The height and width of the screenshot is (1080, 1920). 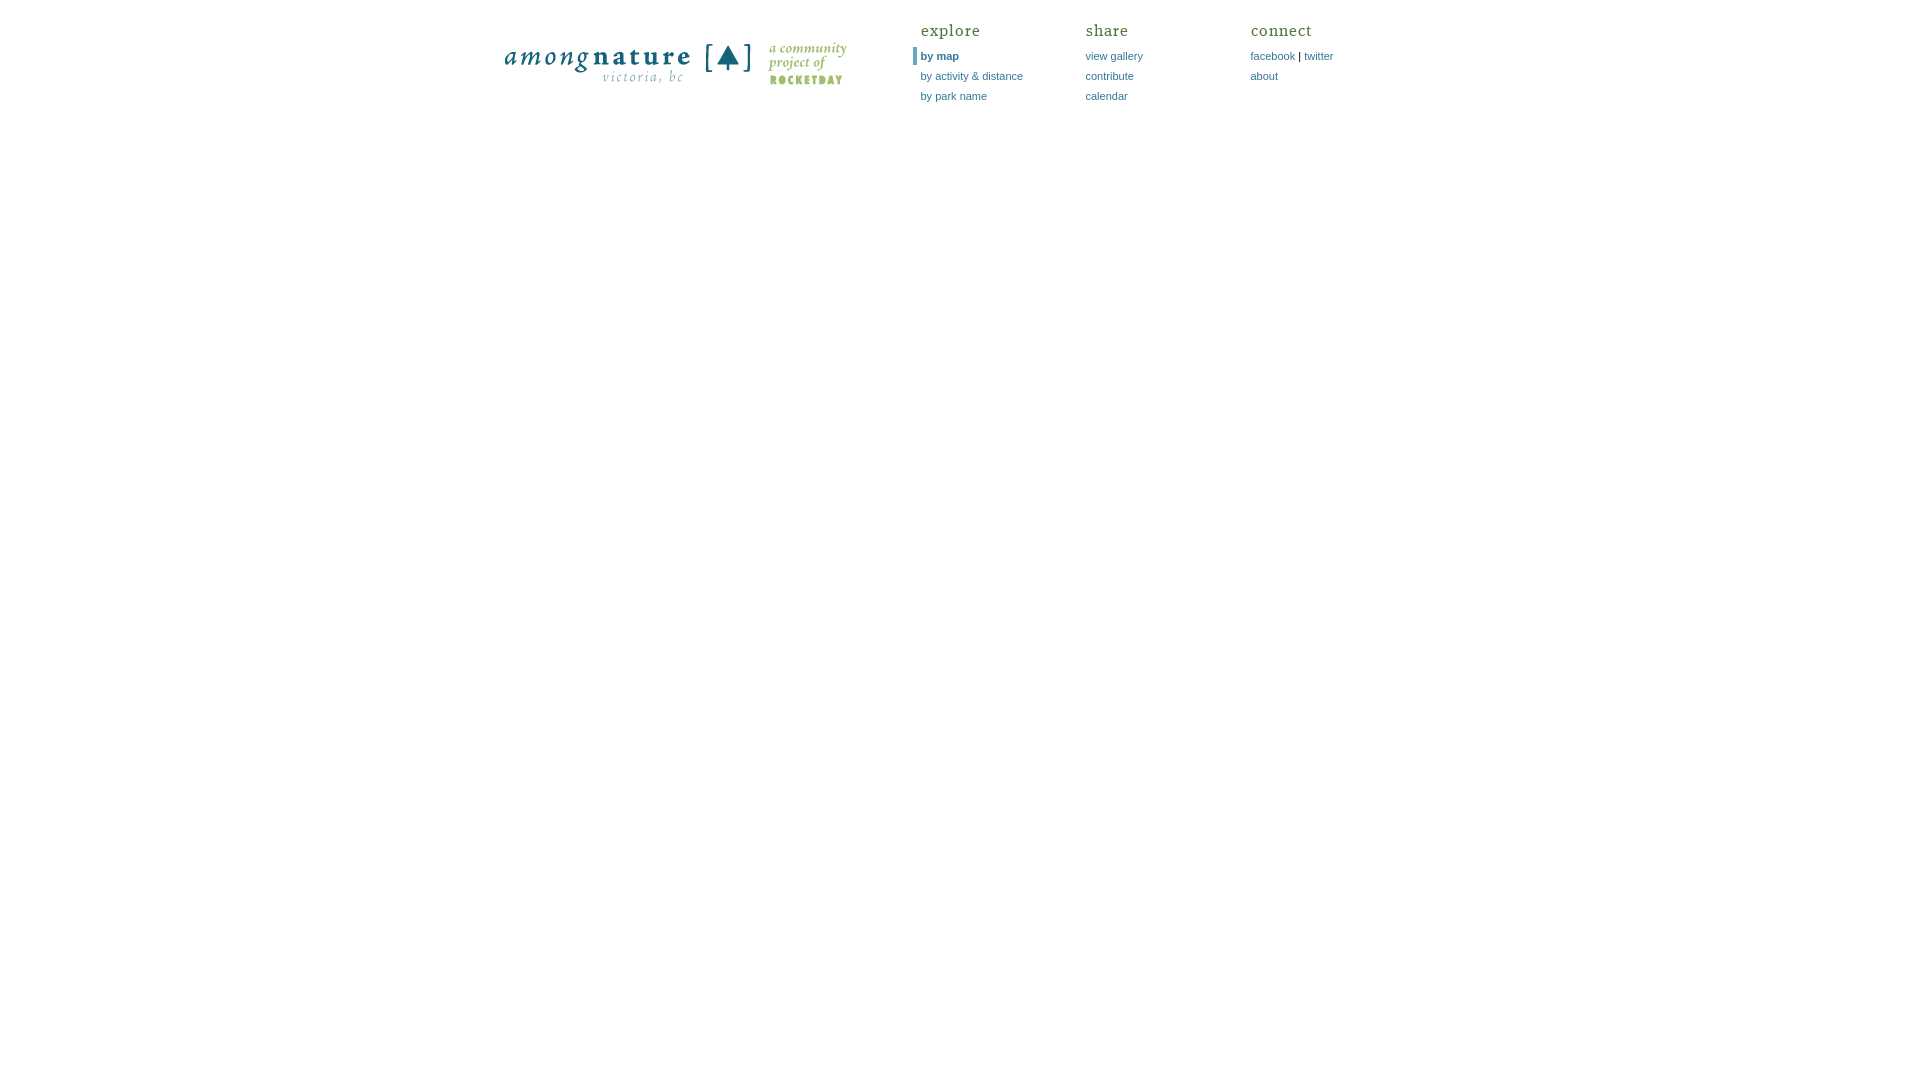 What do you see at coordinates (1110, 76) in the screenshot?
I see `contribute` at bounding box center [1110, 76].